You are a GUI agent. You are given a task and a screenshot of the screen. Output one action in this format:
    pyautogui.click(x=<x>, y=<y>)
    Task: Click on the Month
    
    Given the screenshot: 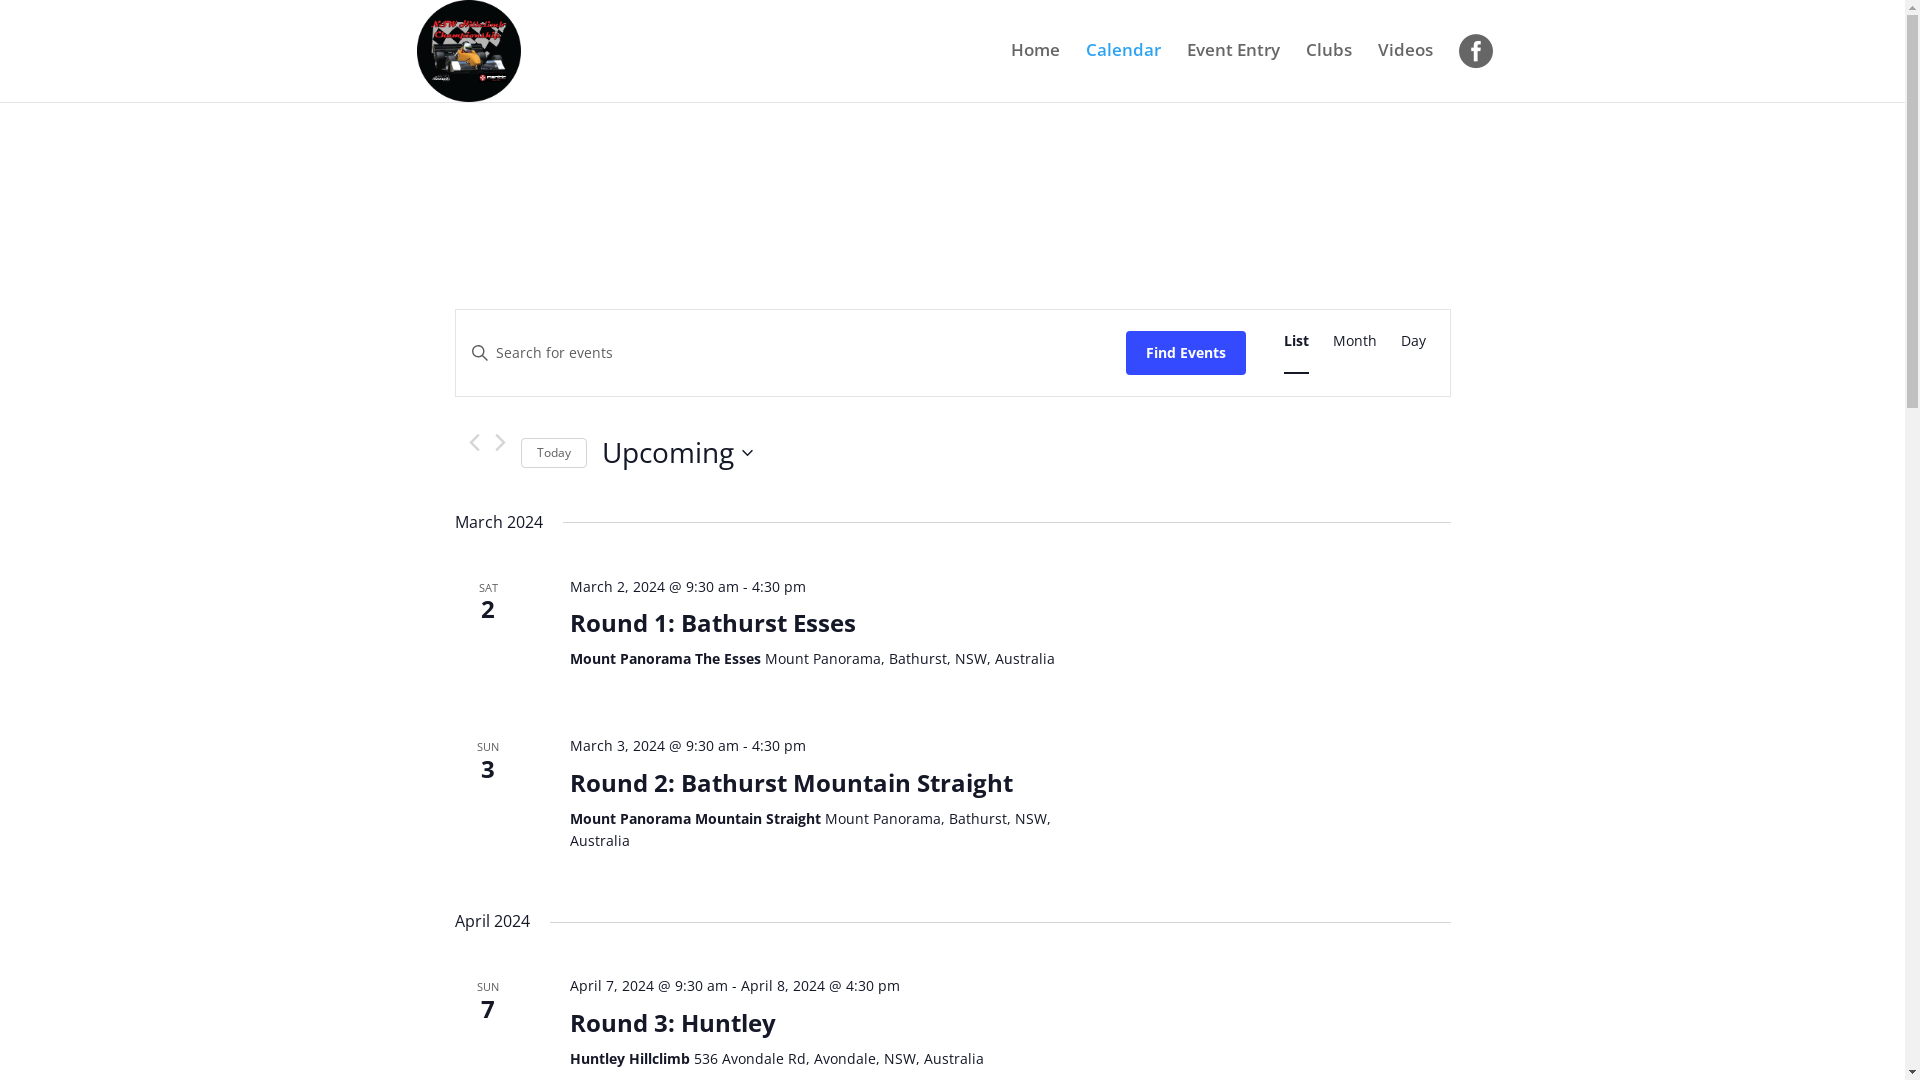 What is the action you would take?
    pyautogui.click(x=1354, y=342)
    